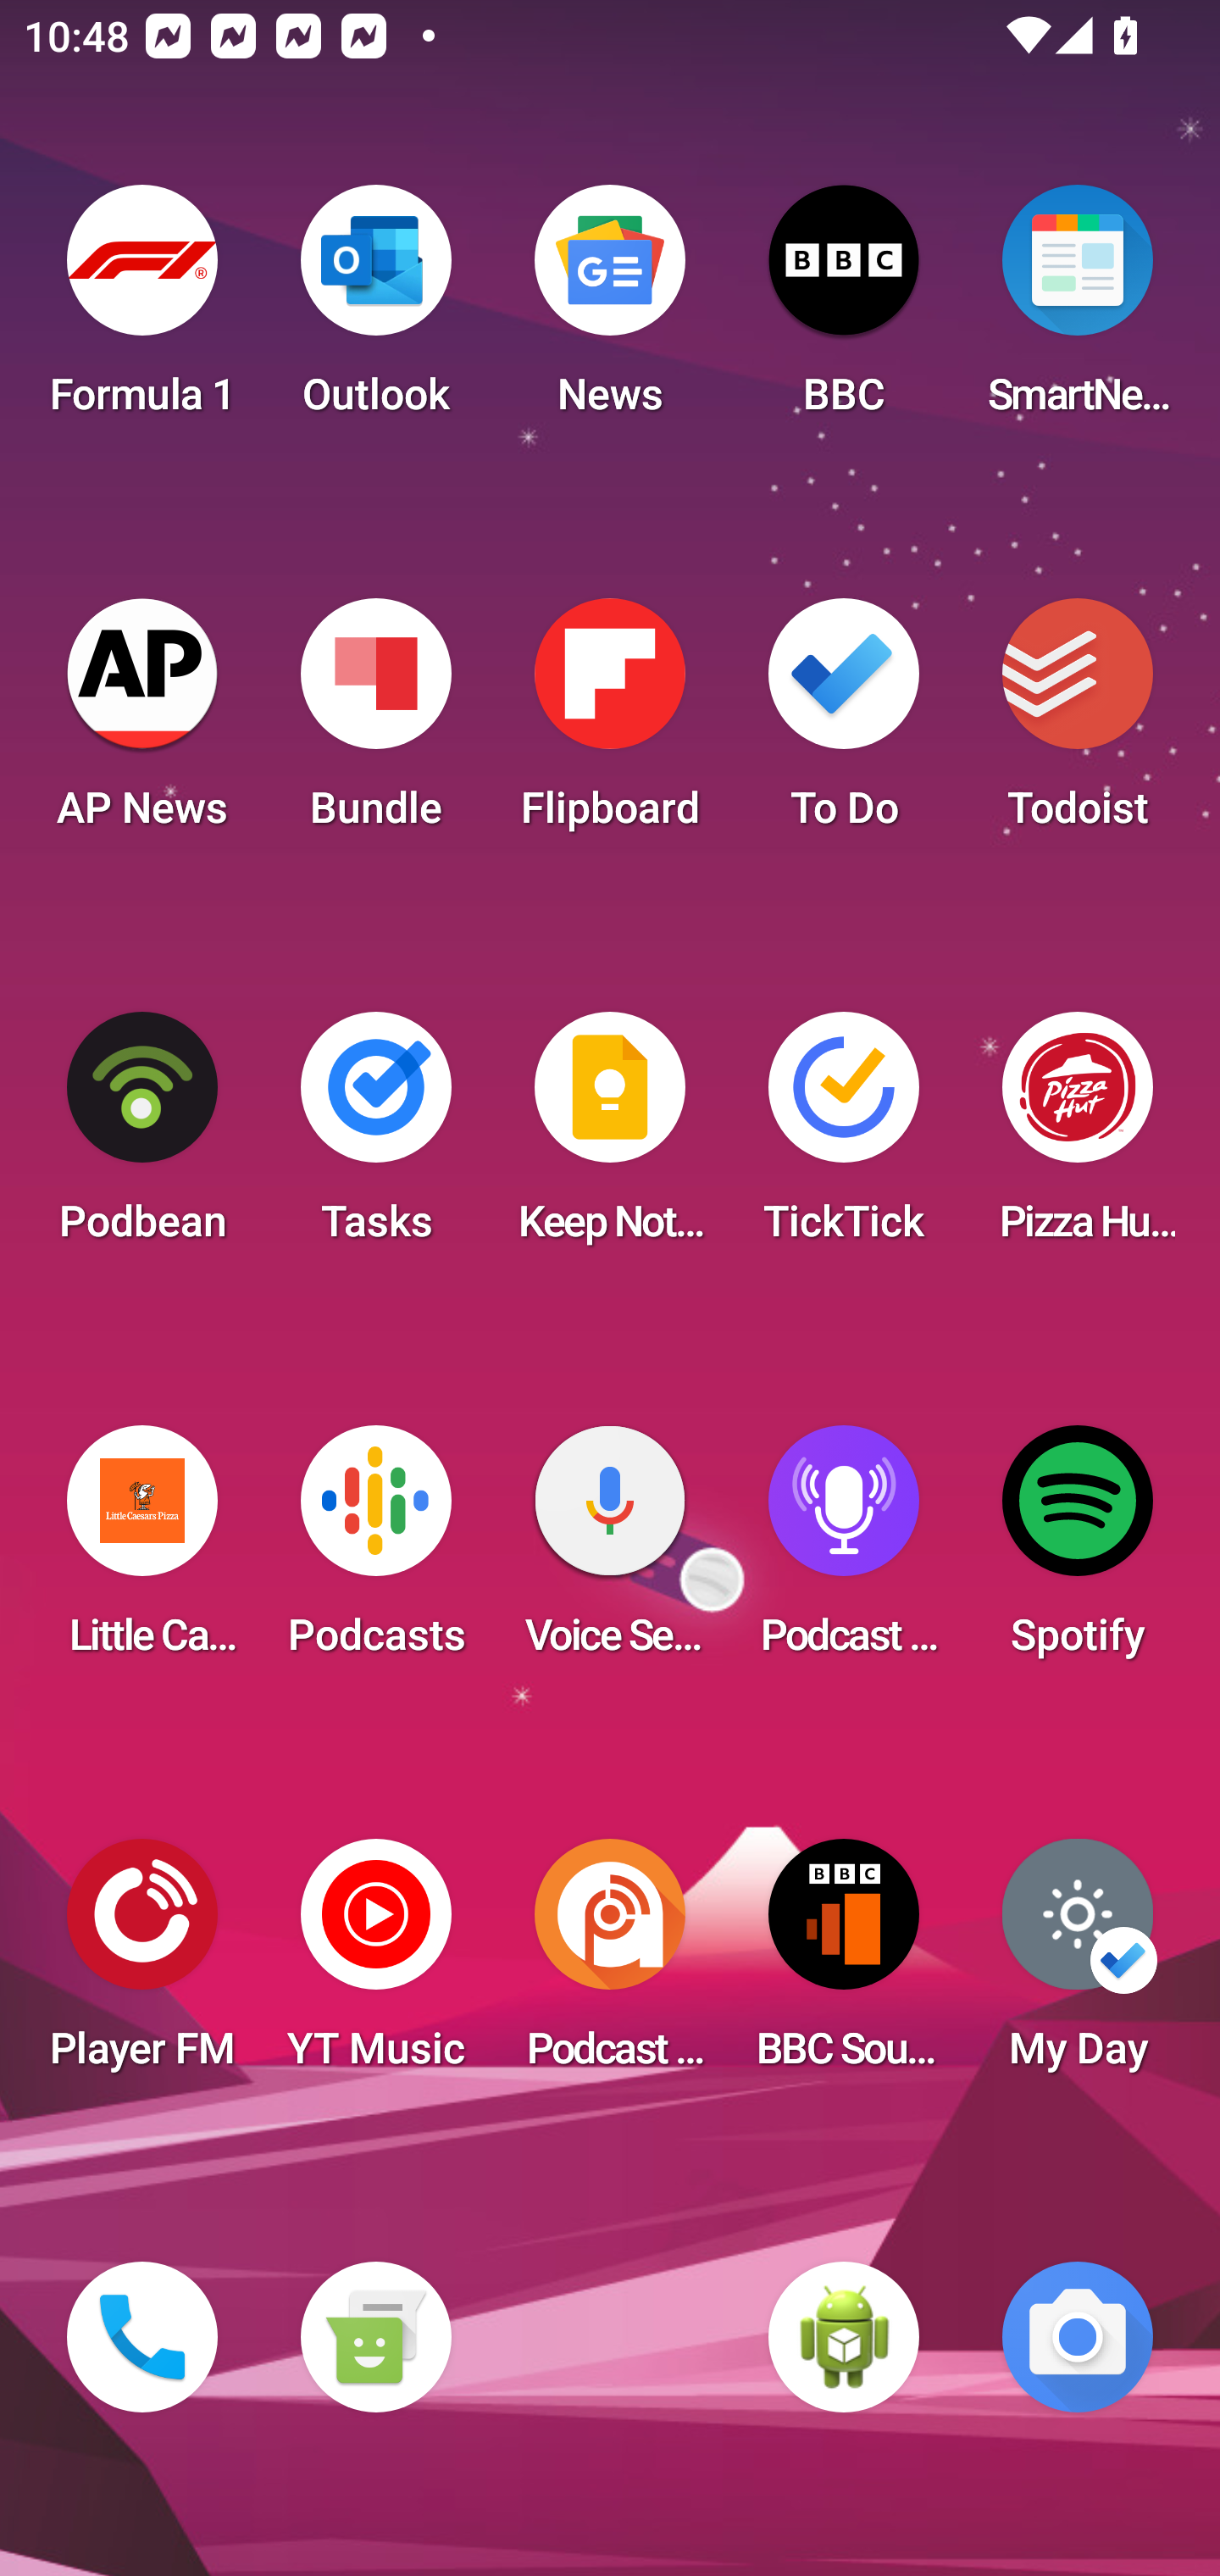  Describe the element at coordinates (142, 310) in the screenshot. I see `Formula 1` at that location.